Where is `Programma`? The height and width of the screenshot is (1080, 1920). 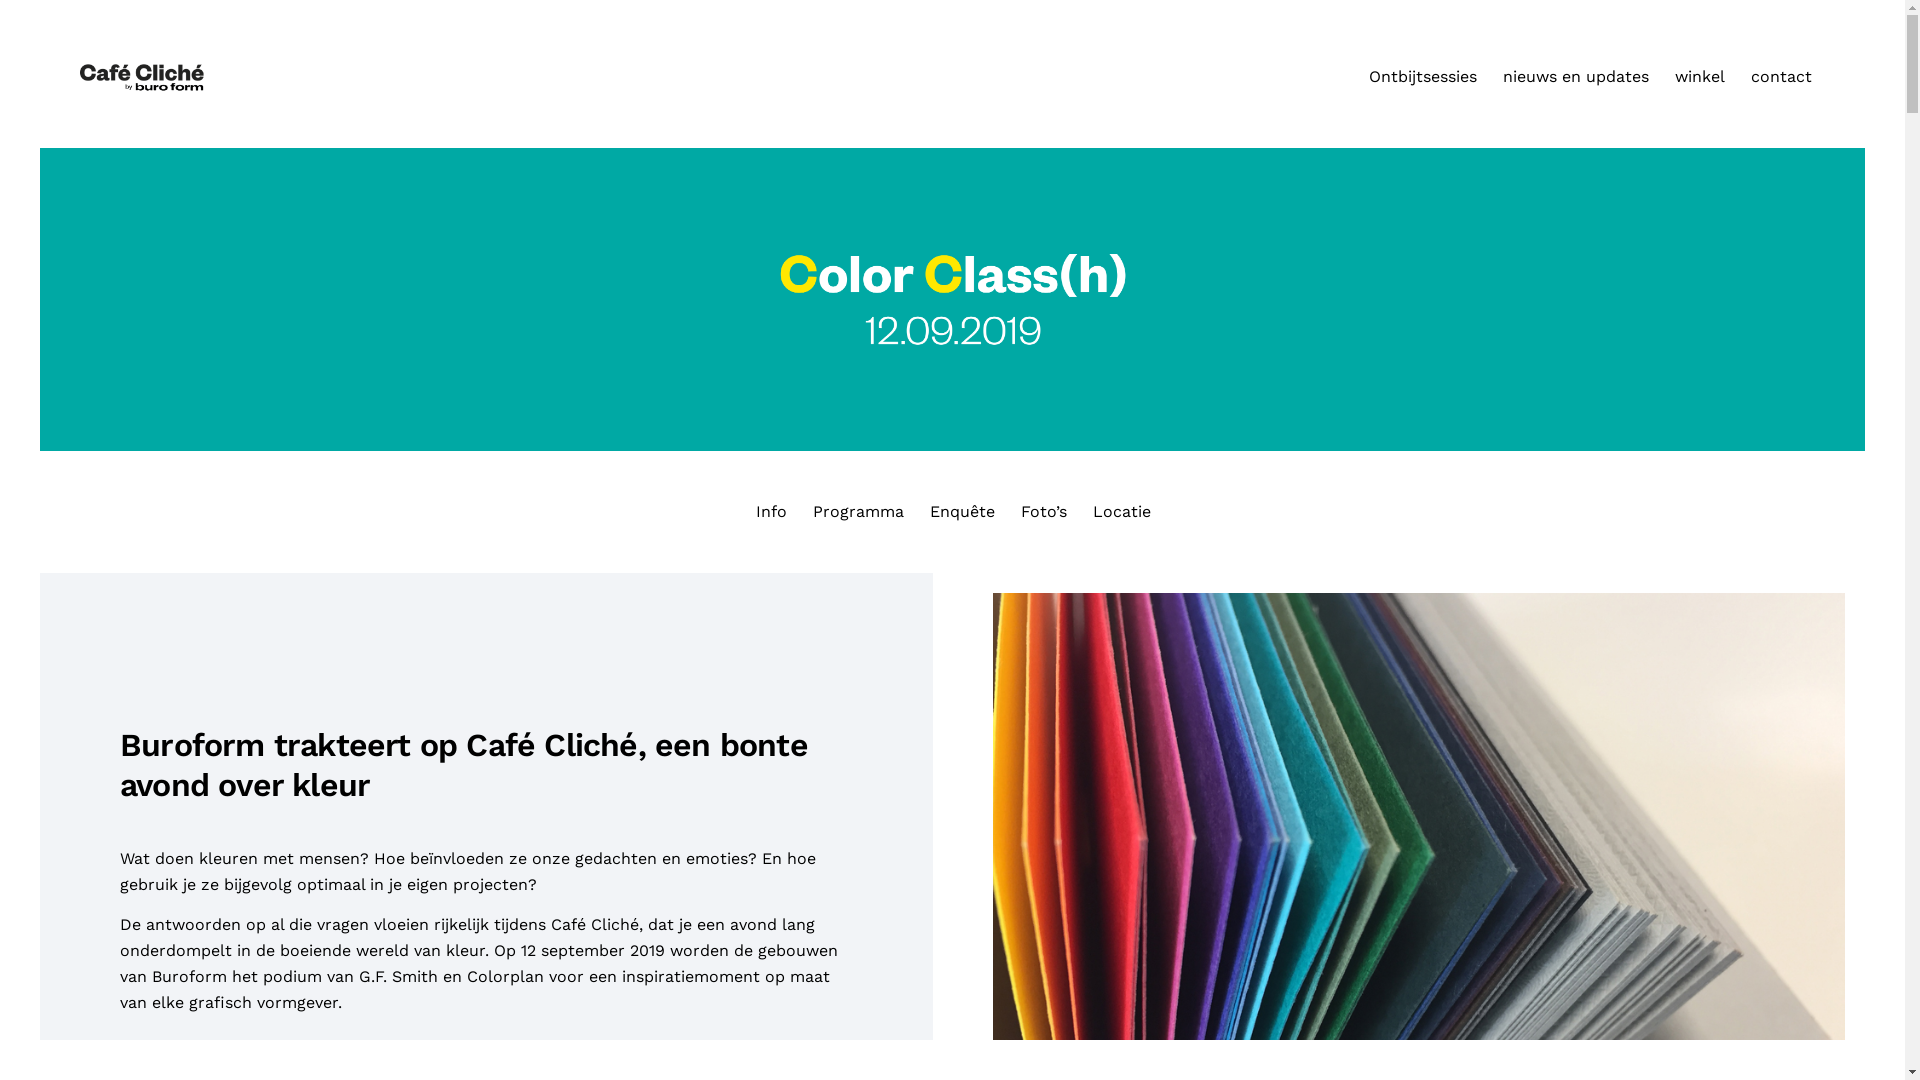
Programma is located at coordinates (858, 512).